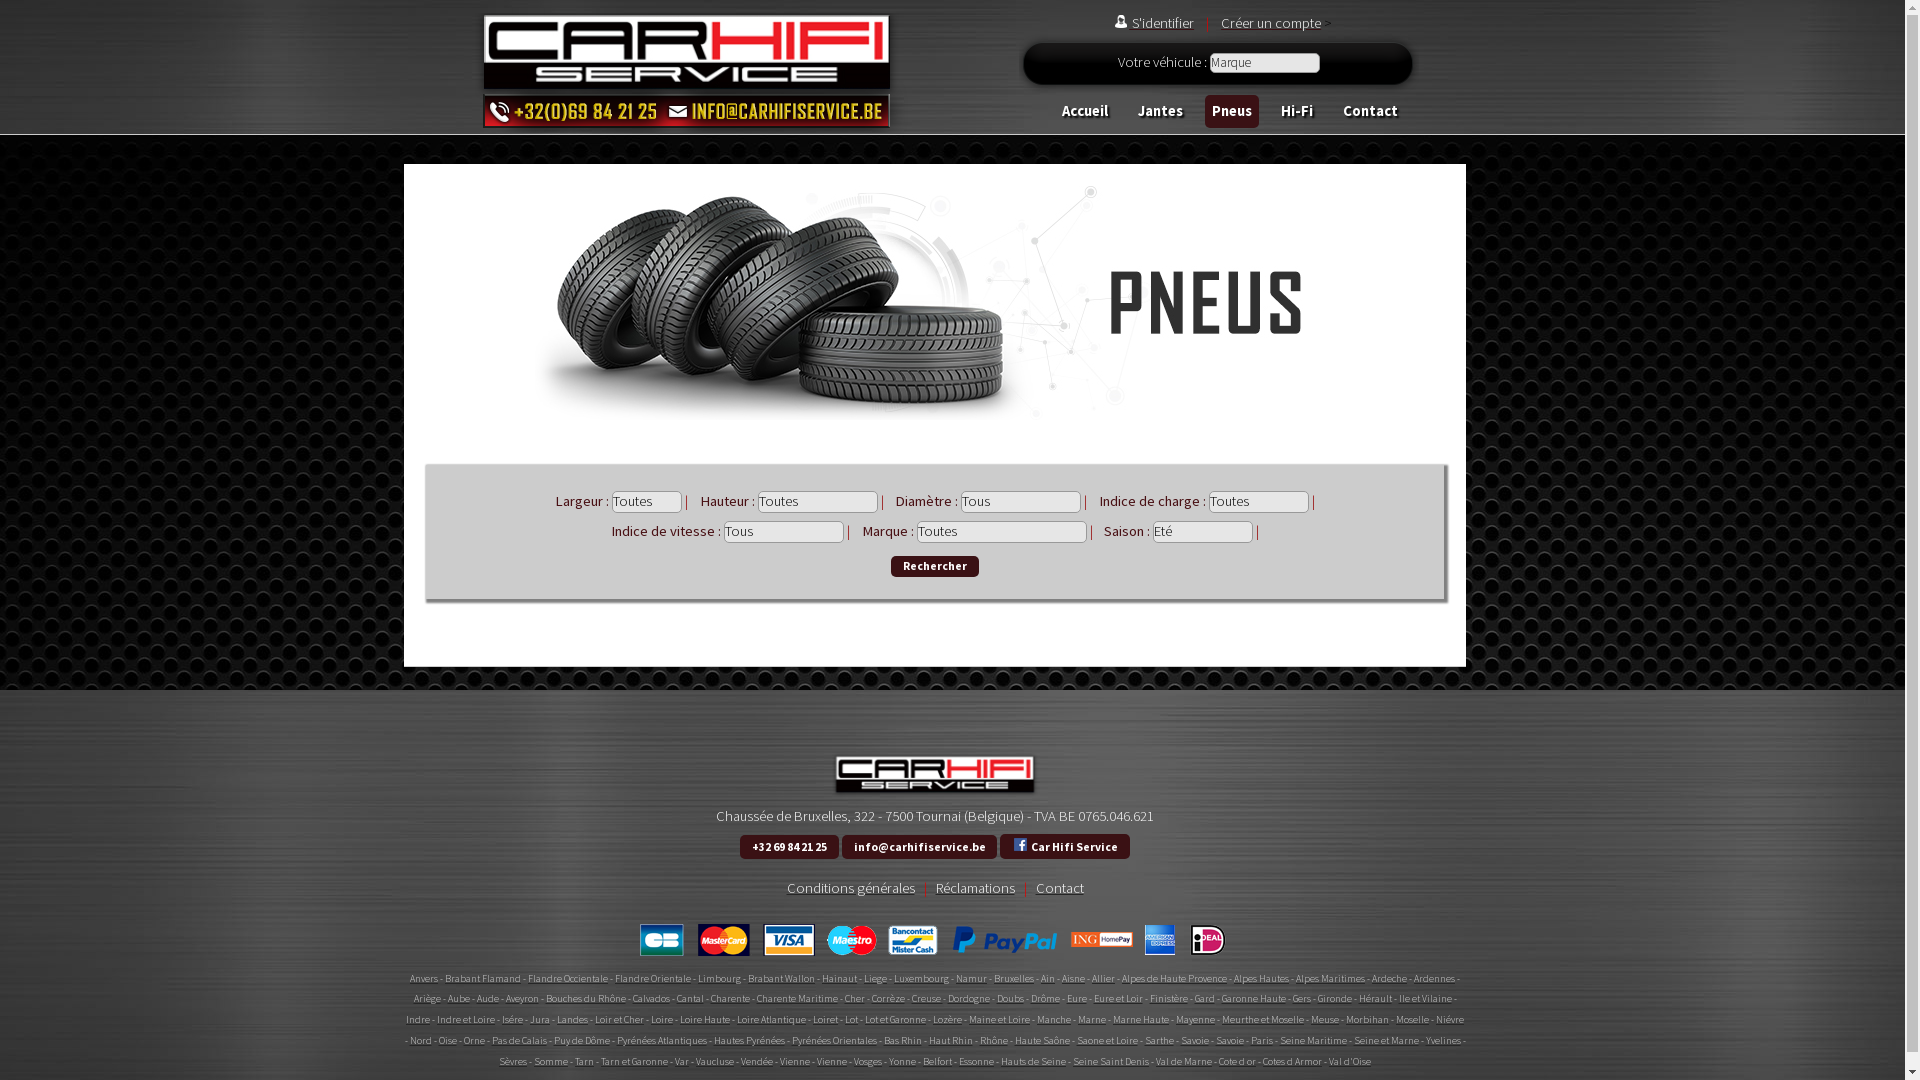 The width and height of the screenshot is (1920, 1080). What do you see at coordinates (1301, 998) in the screenshot?
I see `Gers` at bounding box center [1301, 998].